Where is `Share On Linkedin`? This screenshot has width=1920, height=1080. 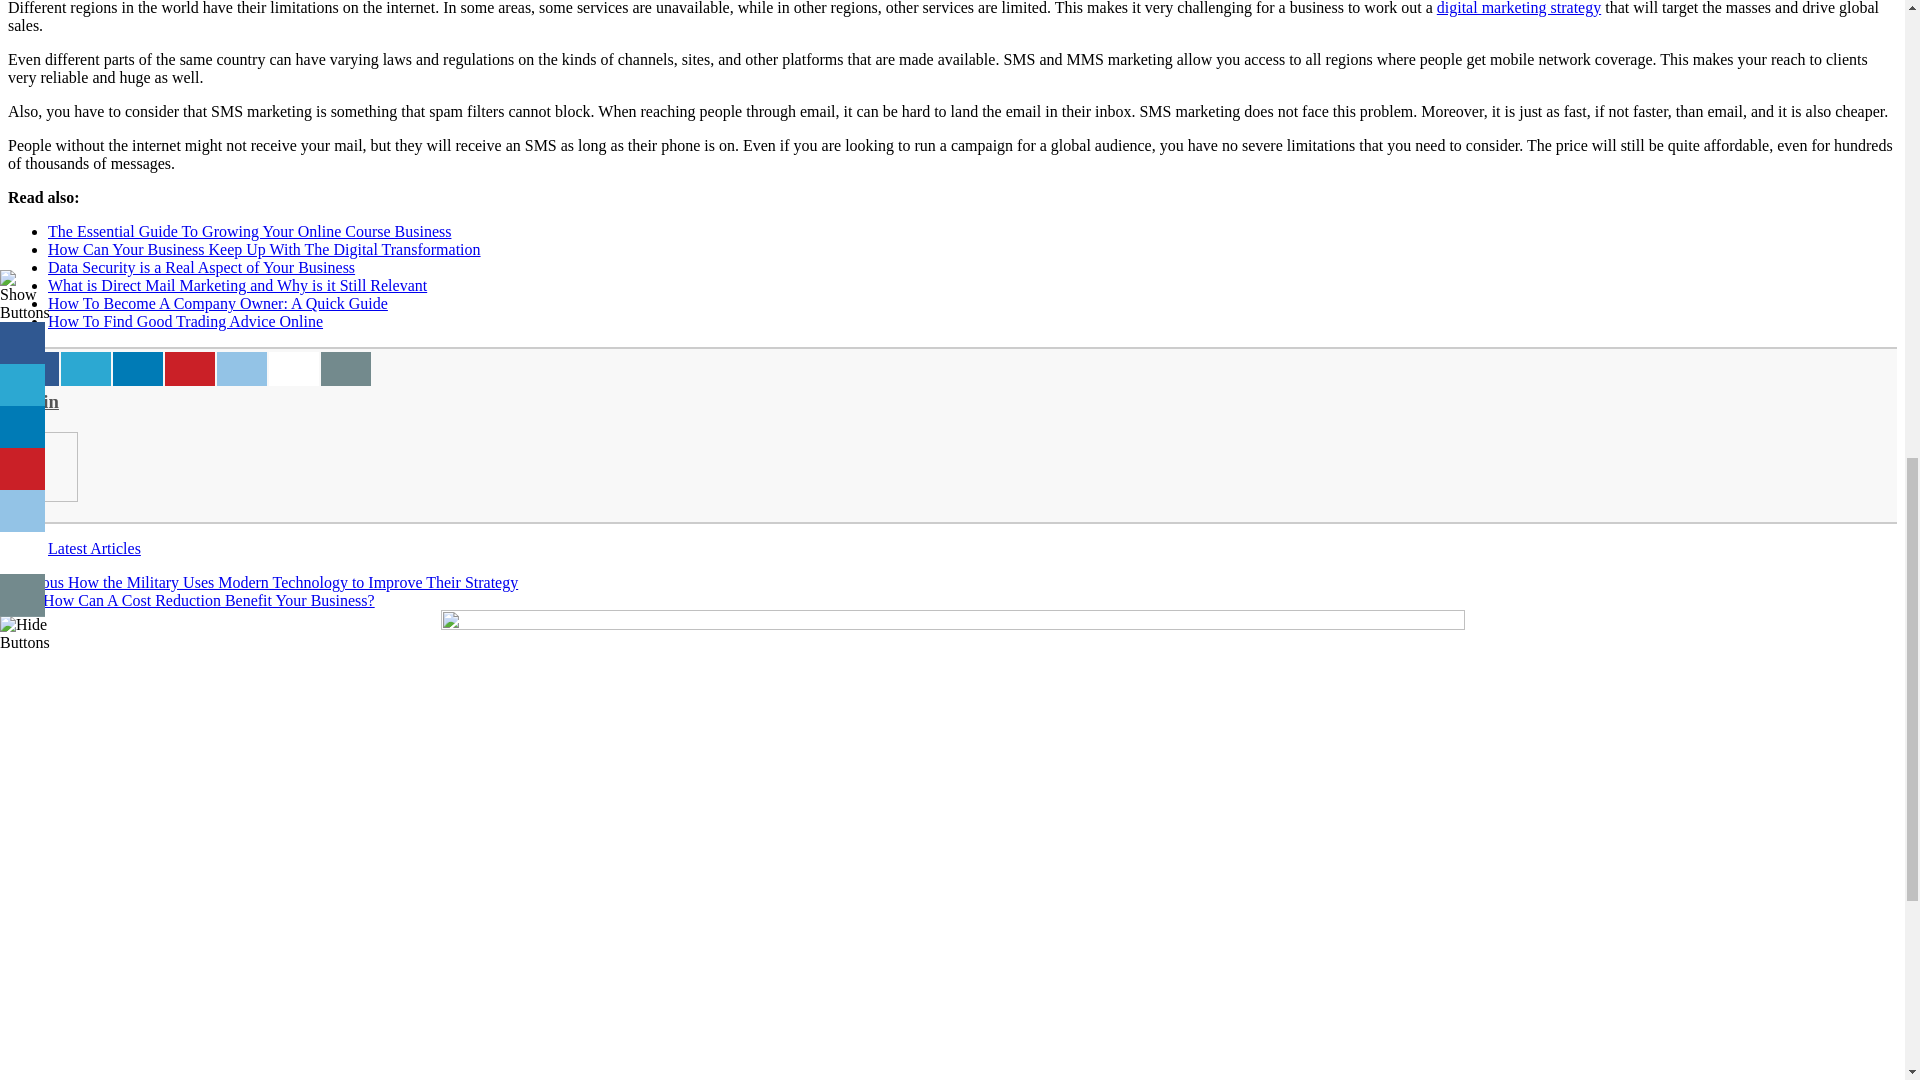 Share On Linkedin is located at coordinates (138, 368).